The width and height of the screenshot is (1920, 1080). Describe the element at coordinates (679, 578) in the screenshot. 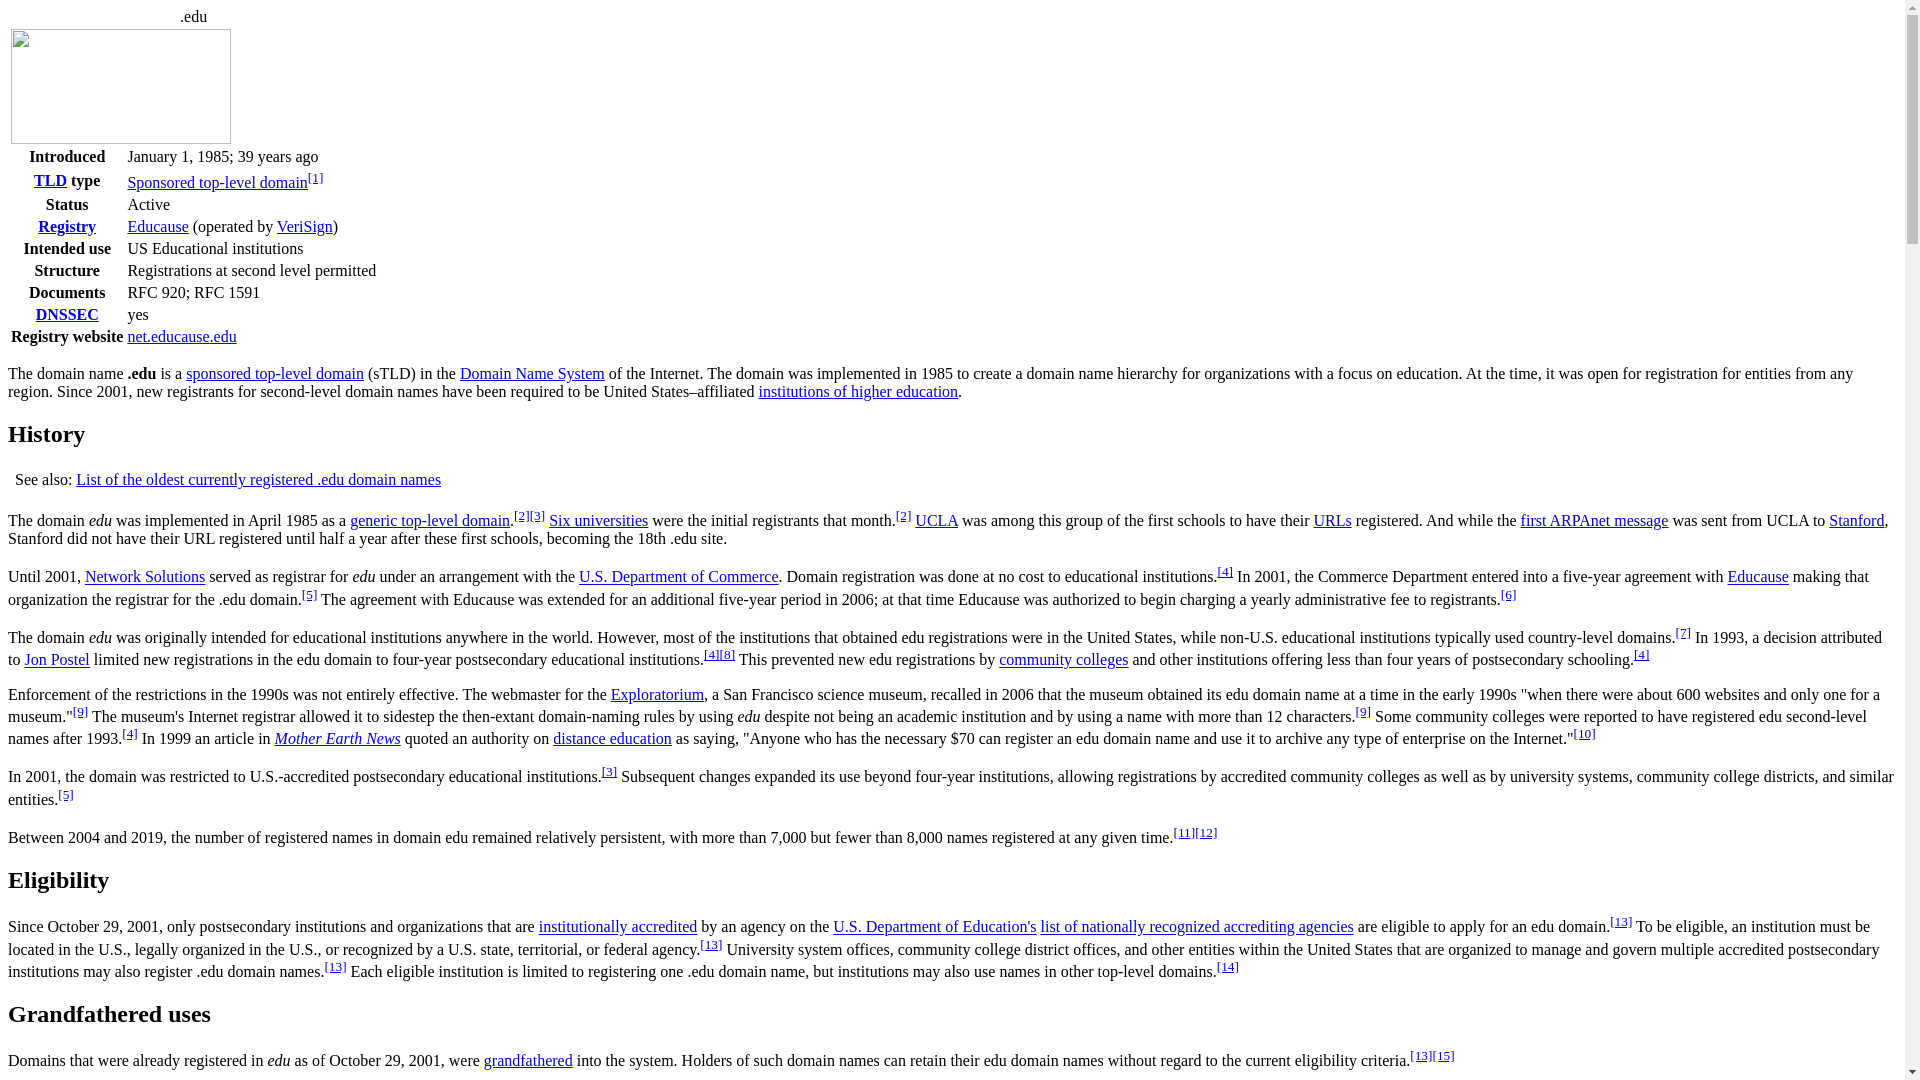

I see `U.S. Department of Commerce` at that location.